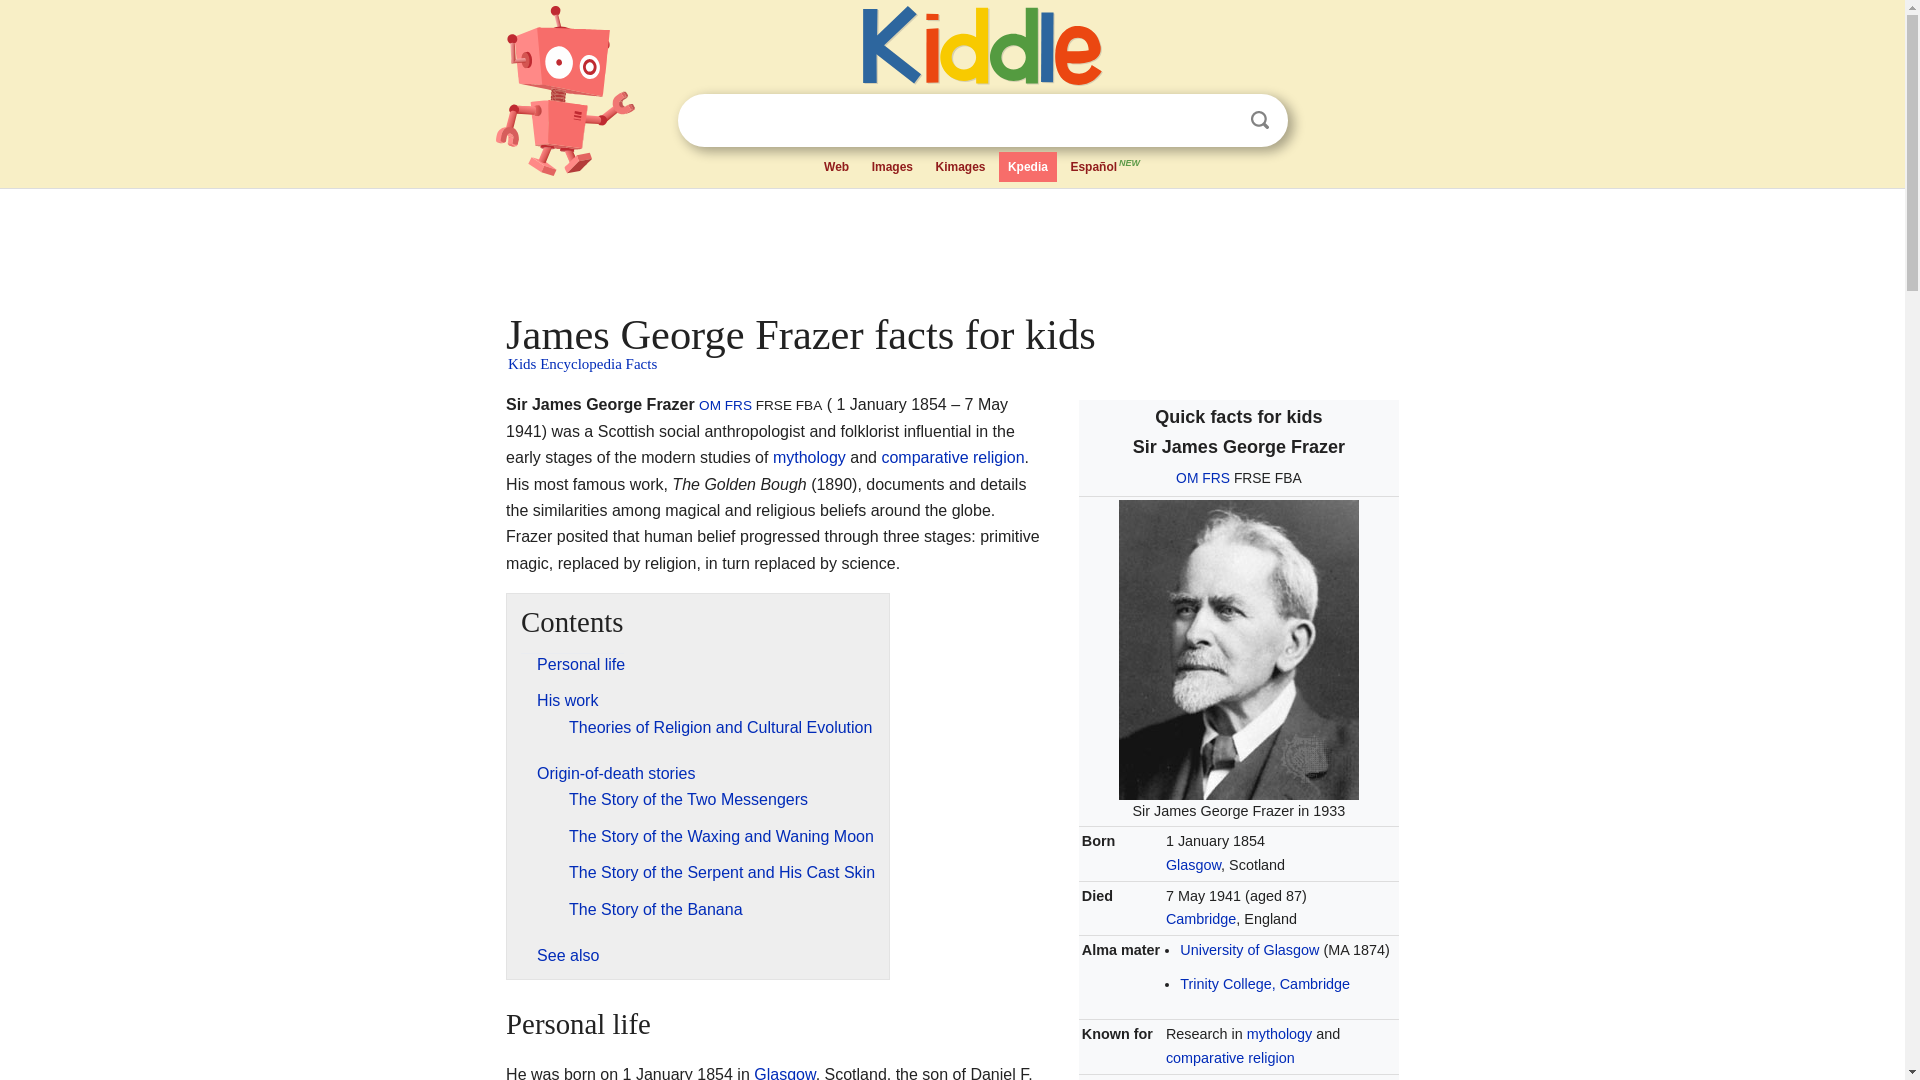 This screenshot has height=1080, width=1920. What do you see at coordinates (720, 836) in the screenshot?
I see `The Story of the Waxing and Waning Moon` at bounding box center [720, 836].